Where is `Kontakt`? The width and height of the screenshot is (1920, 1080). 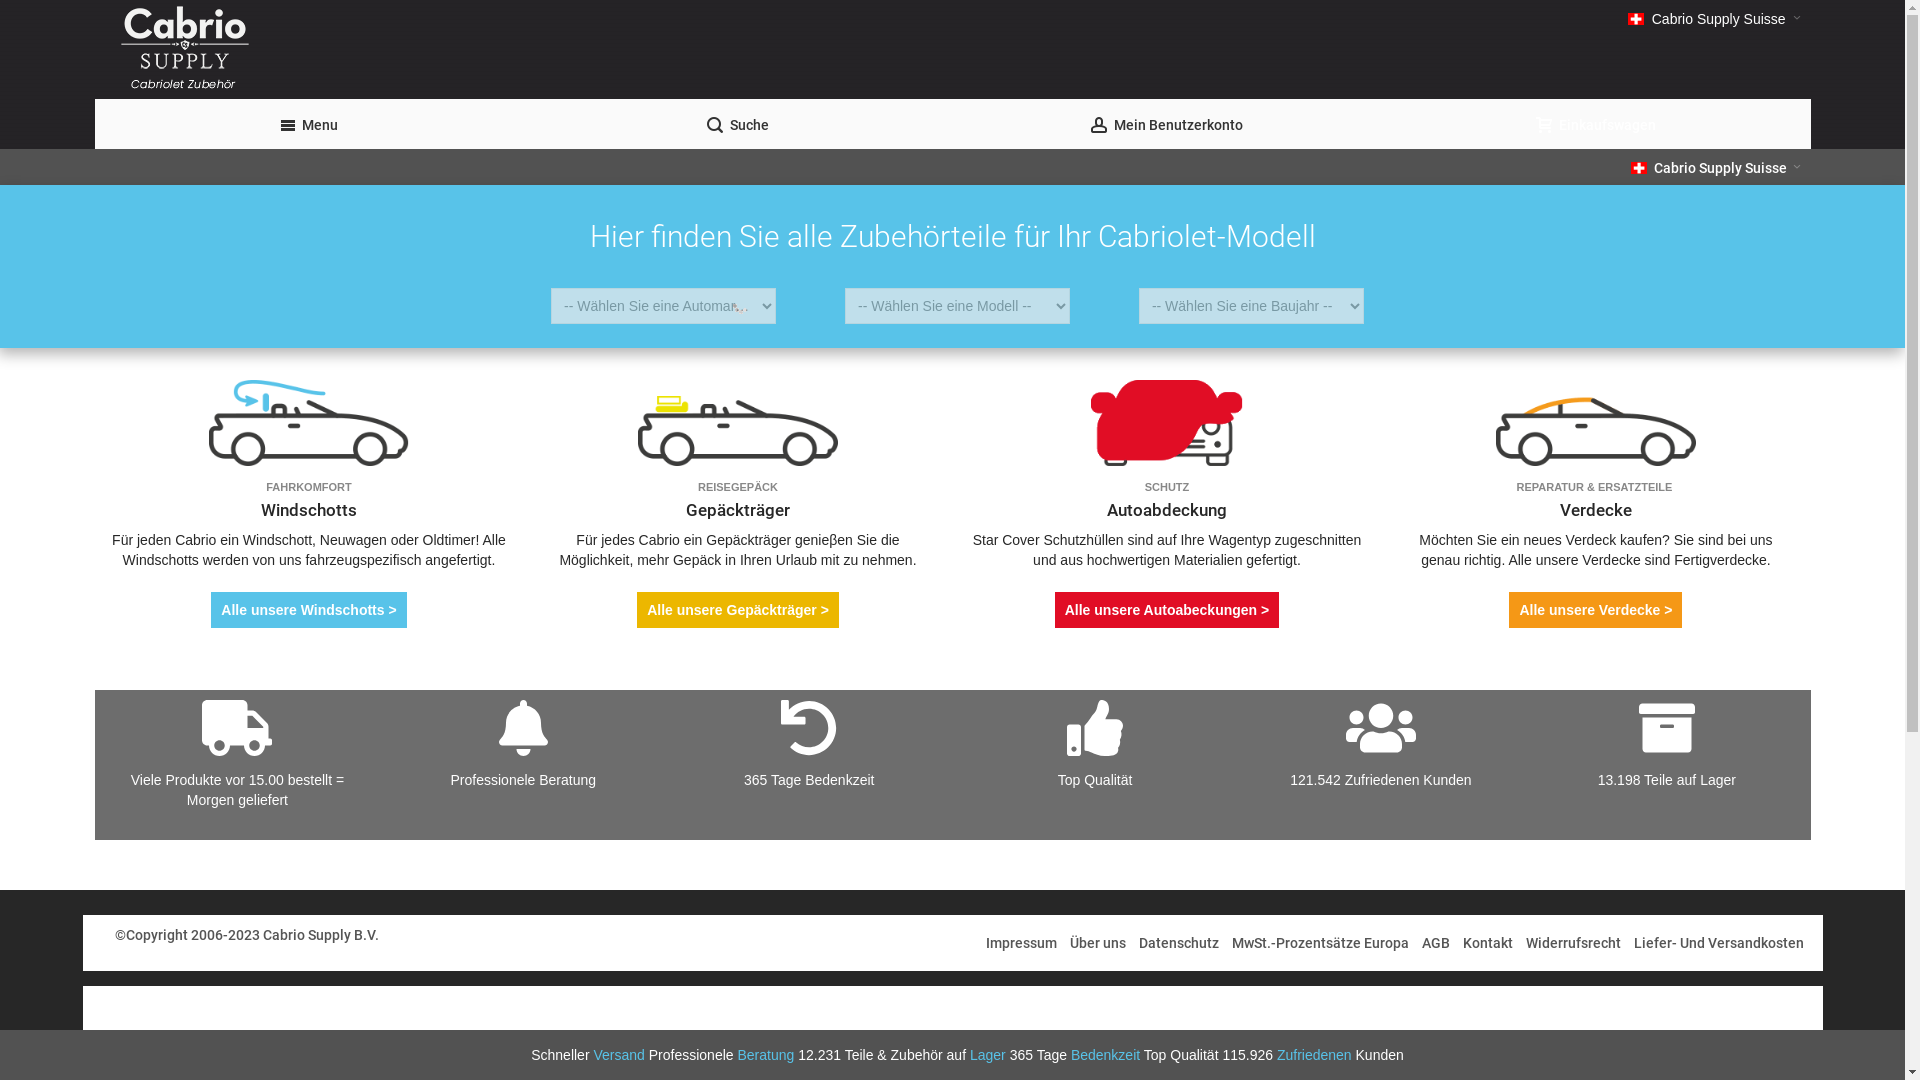
Kontakt is located at coordinates (1488, 943).